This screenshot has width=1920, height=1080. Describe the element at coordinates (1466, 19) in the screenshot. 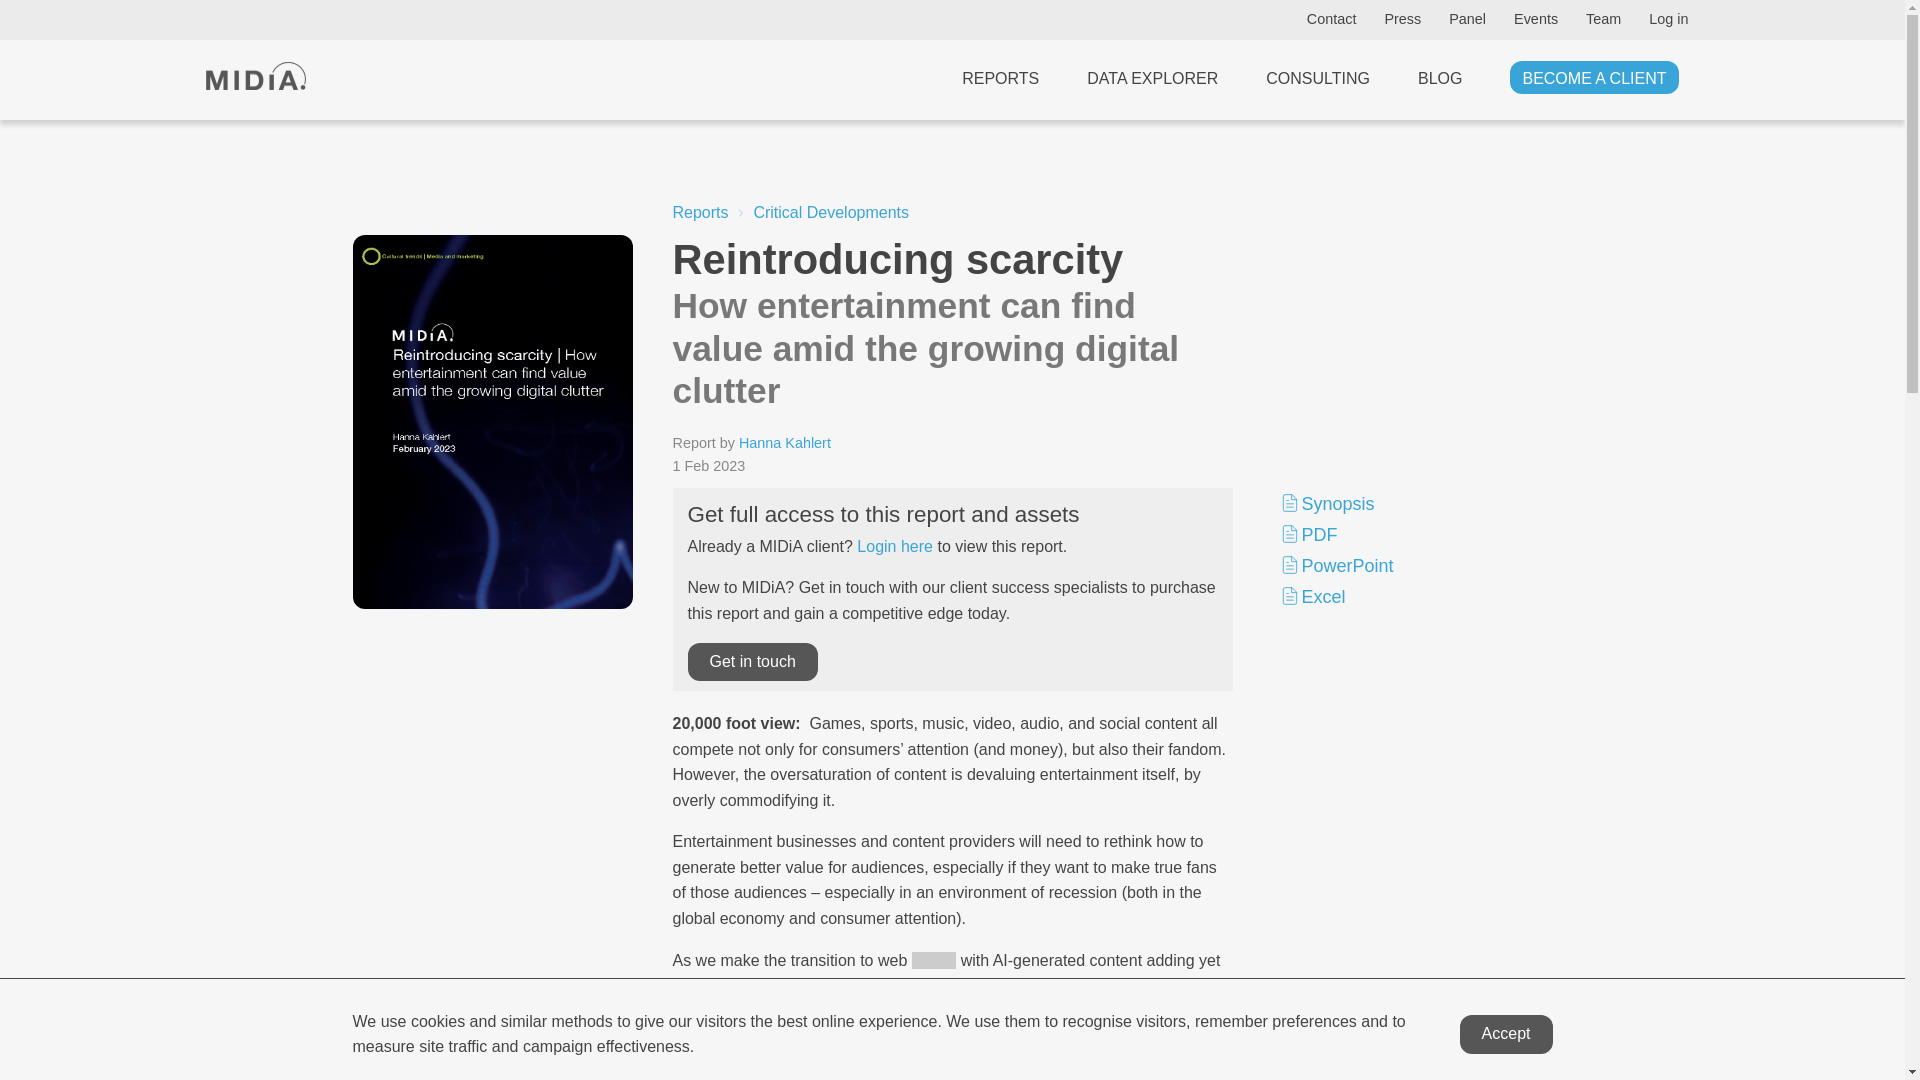

I see `Panel` at that location.